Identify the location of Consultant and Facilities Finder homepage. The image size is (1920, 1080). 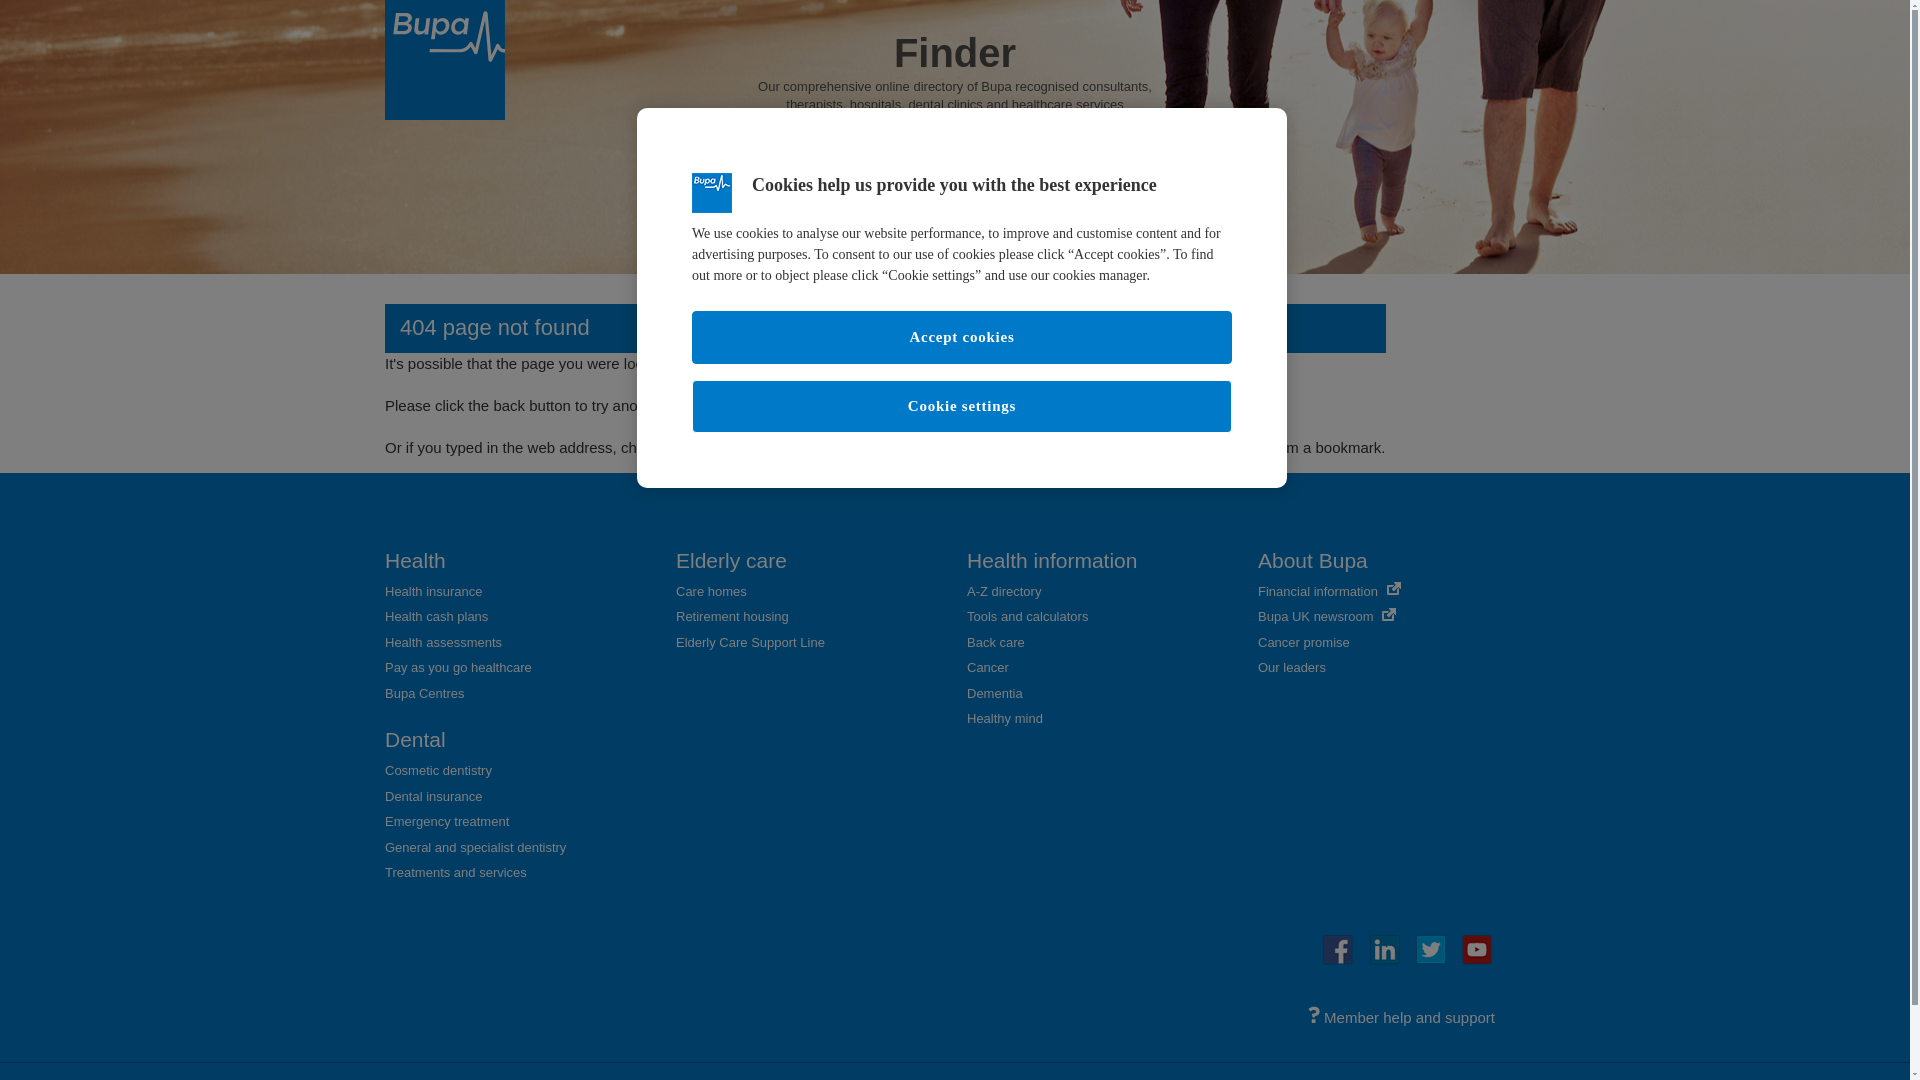
(924, 405).